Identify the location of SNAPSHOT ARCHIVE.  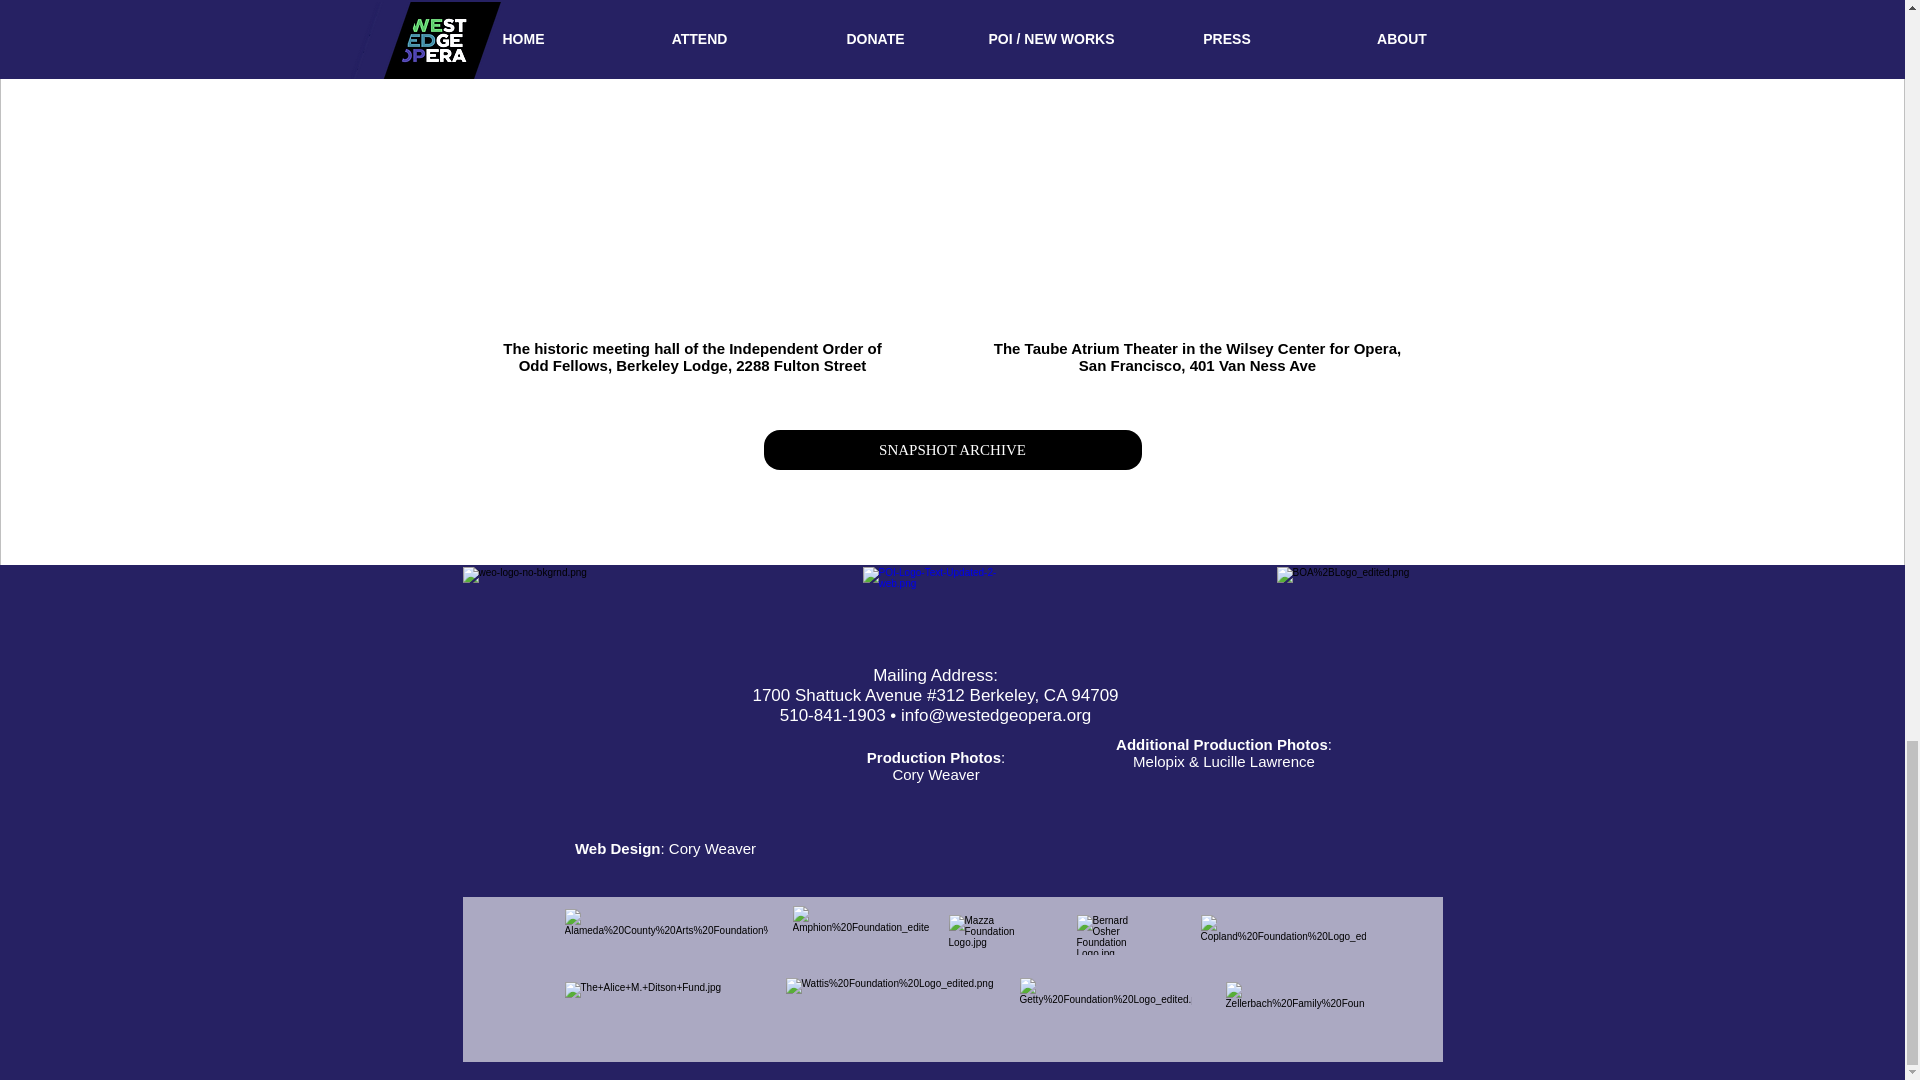
(953, 449).